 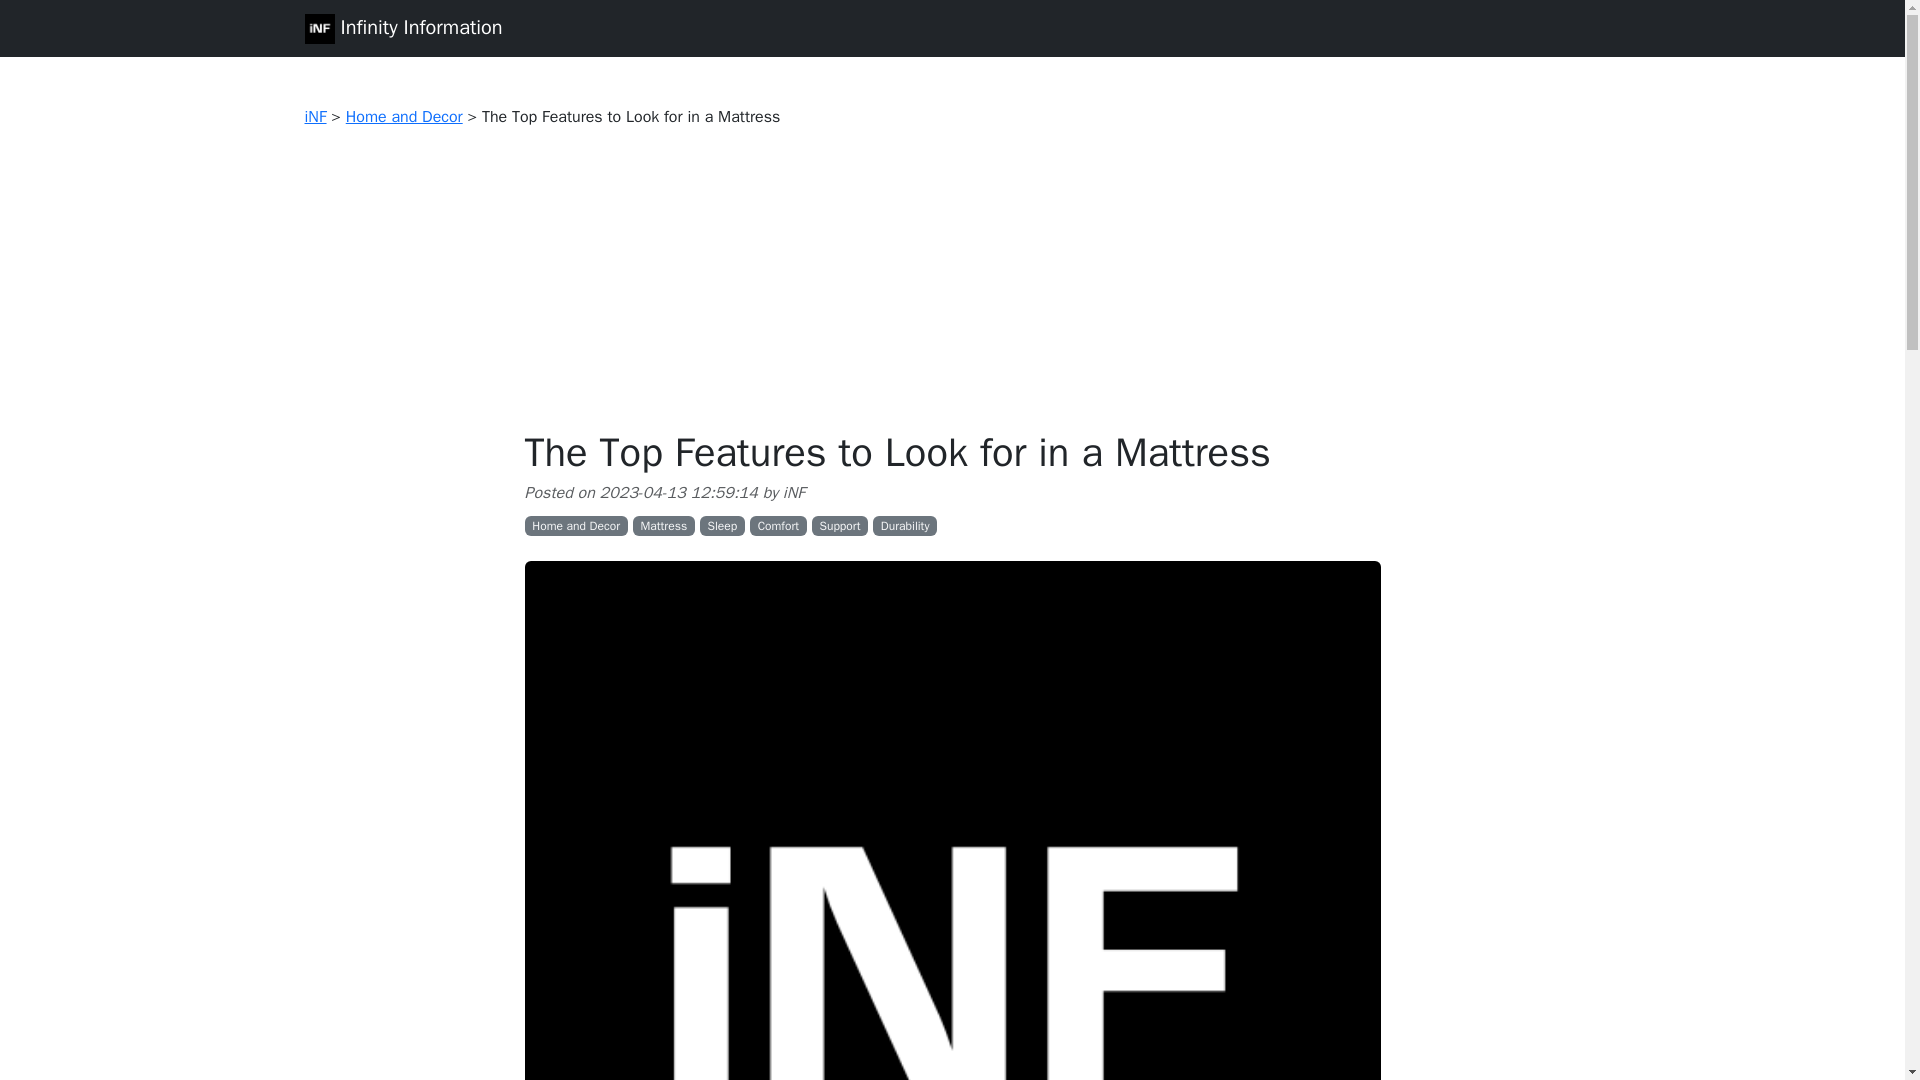 What do you see at coordinates (664, 526) in the screenshot?
I see `Mattress` at bounding box center [664, 526].